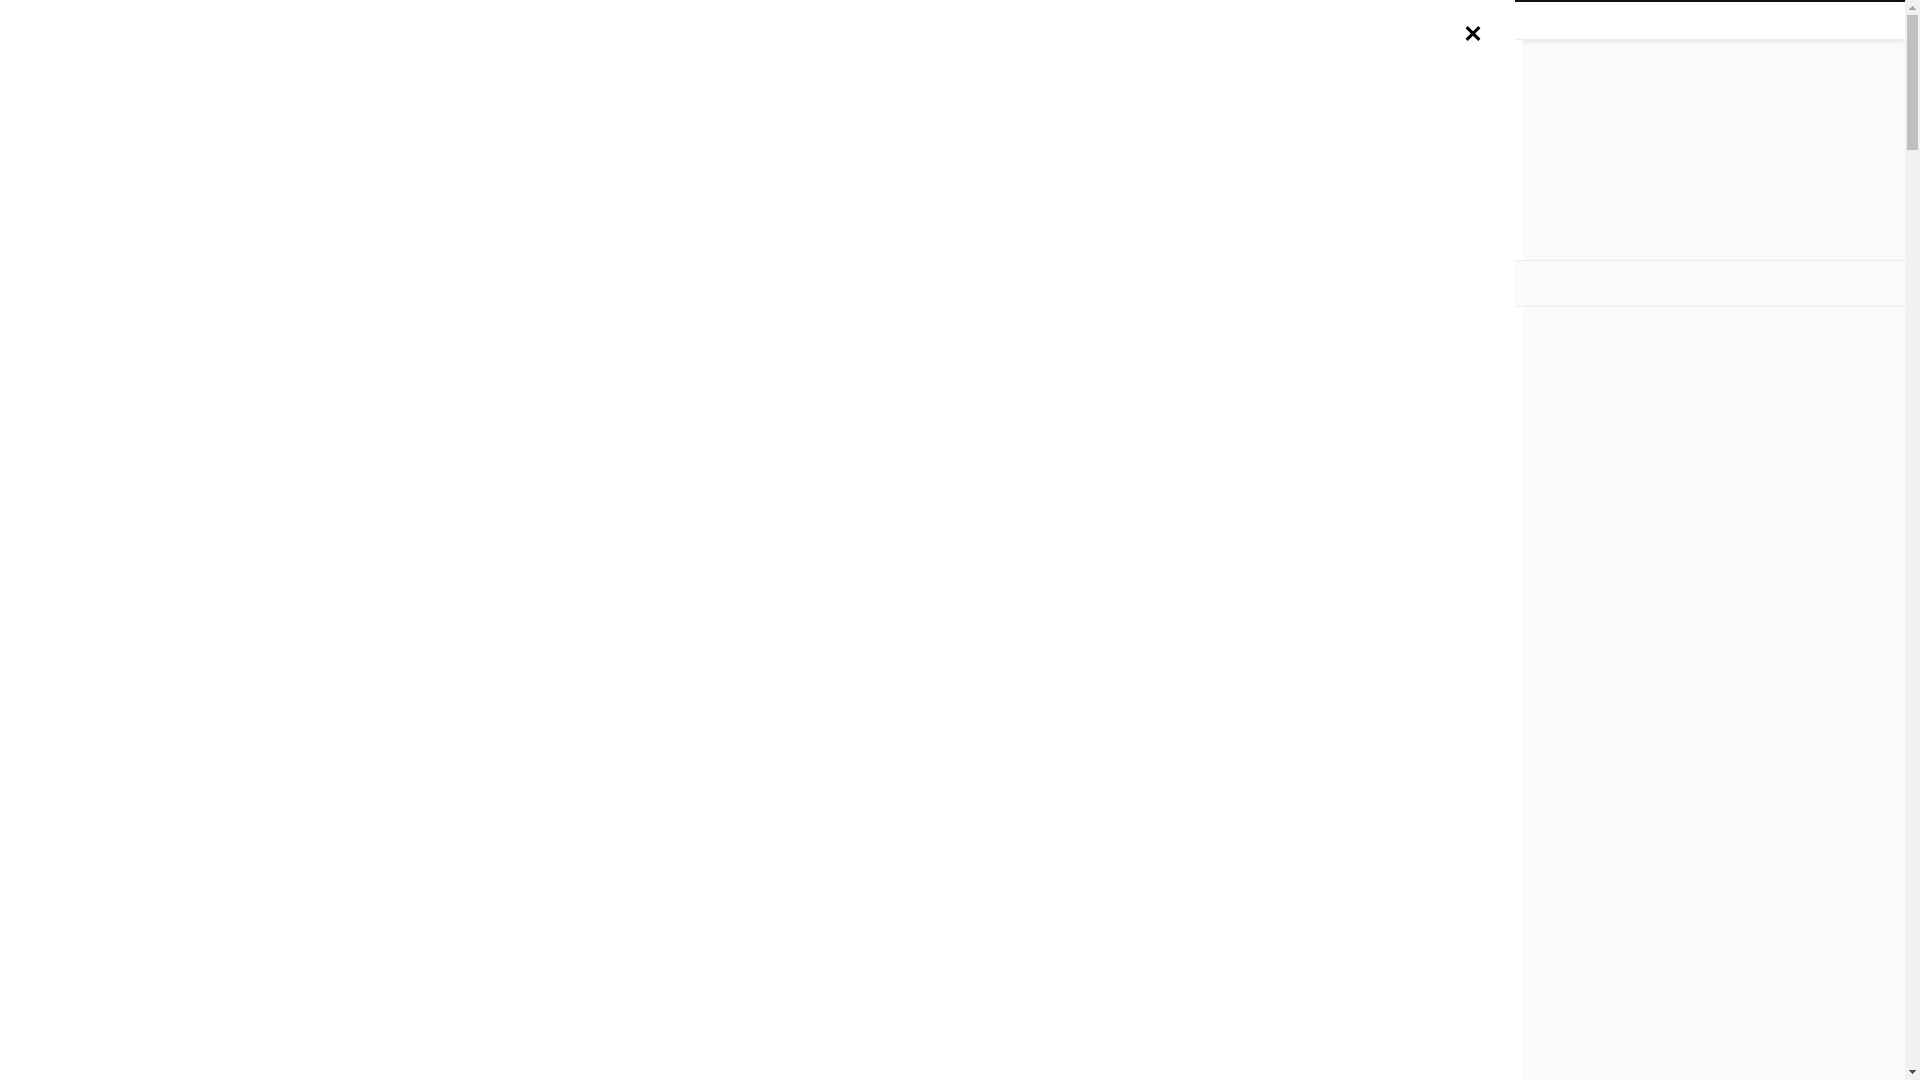 The height and width of the screenshot is (1080, 1920). Describe the element at coordinates (958, 284) in the screenshot. I see `Tips` at that location.